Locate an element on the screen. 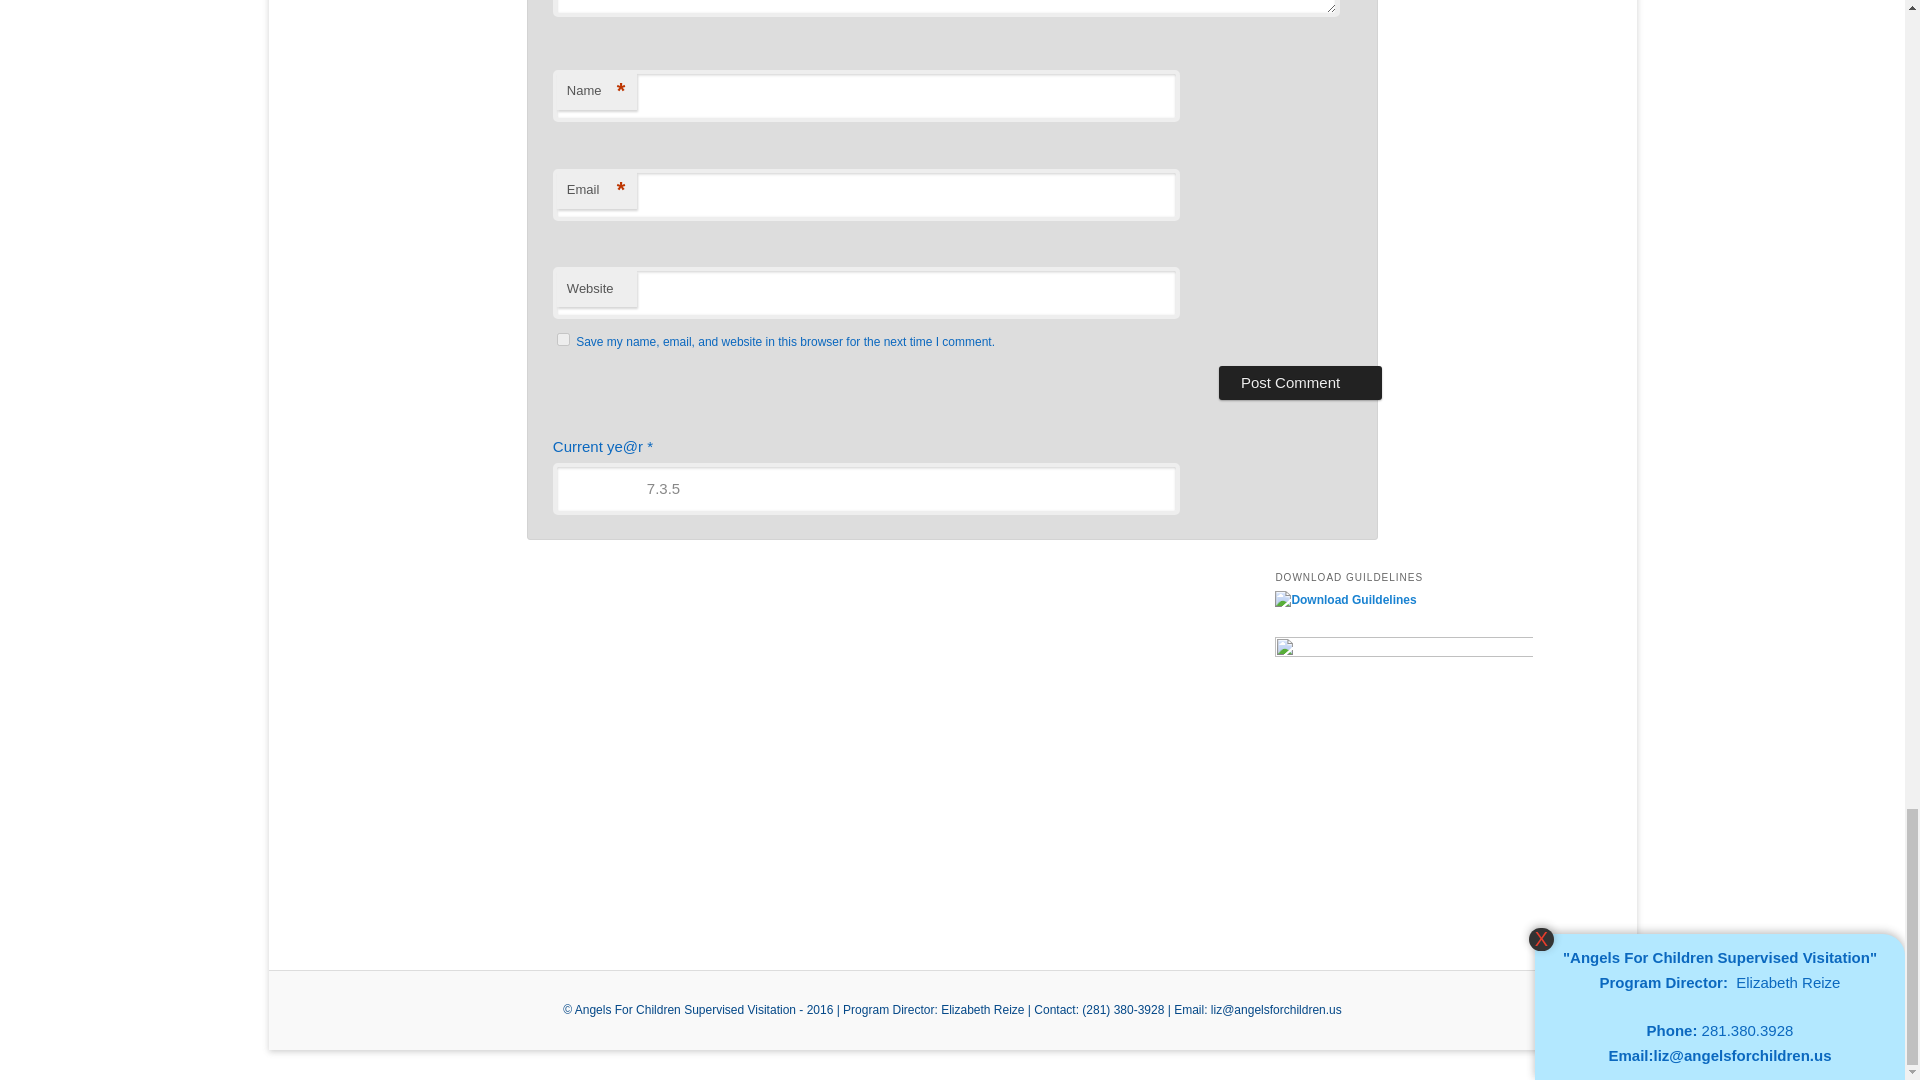  Post Comment is located at coordinates (1300, 382).